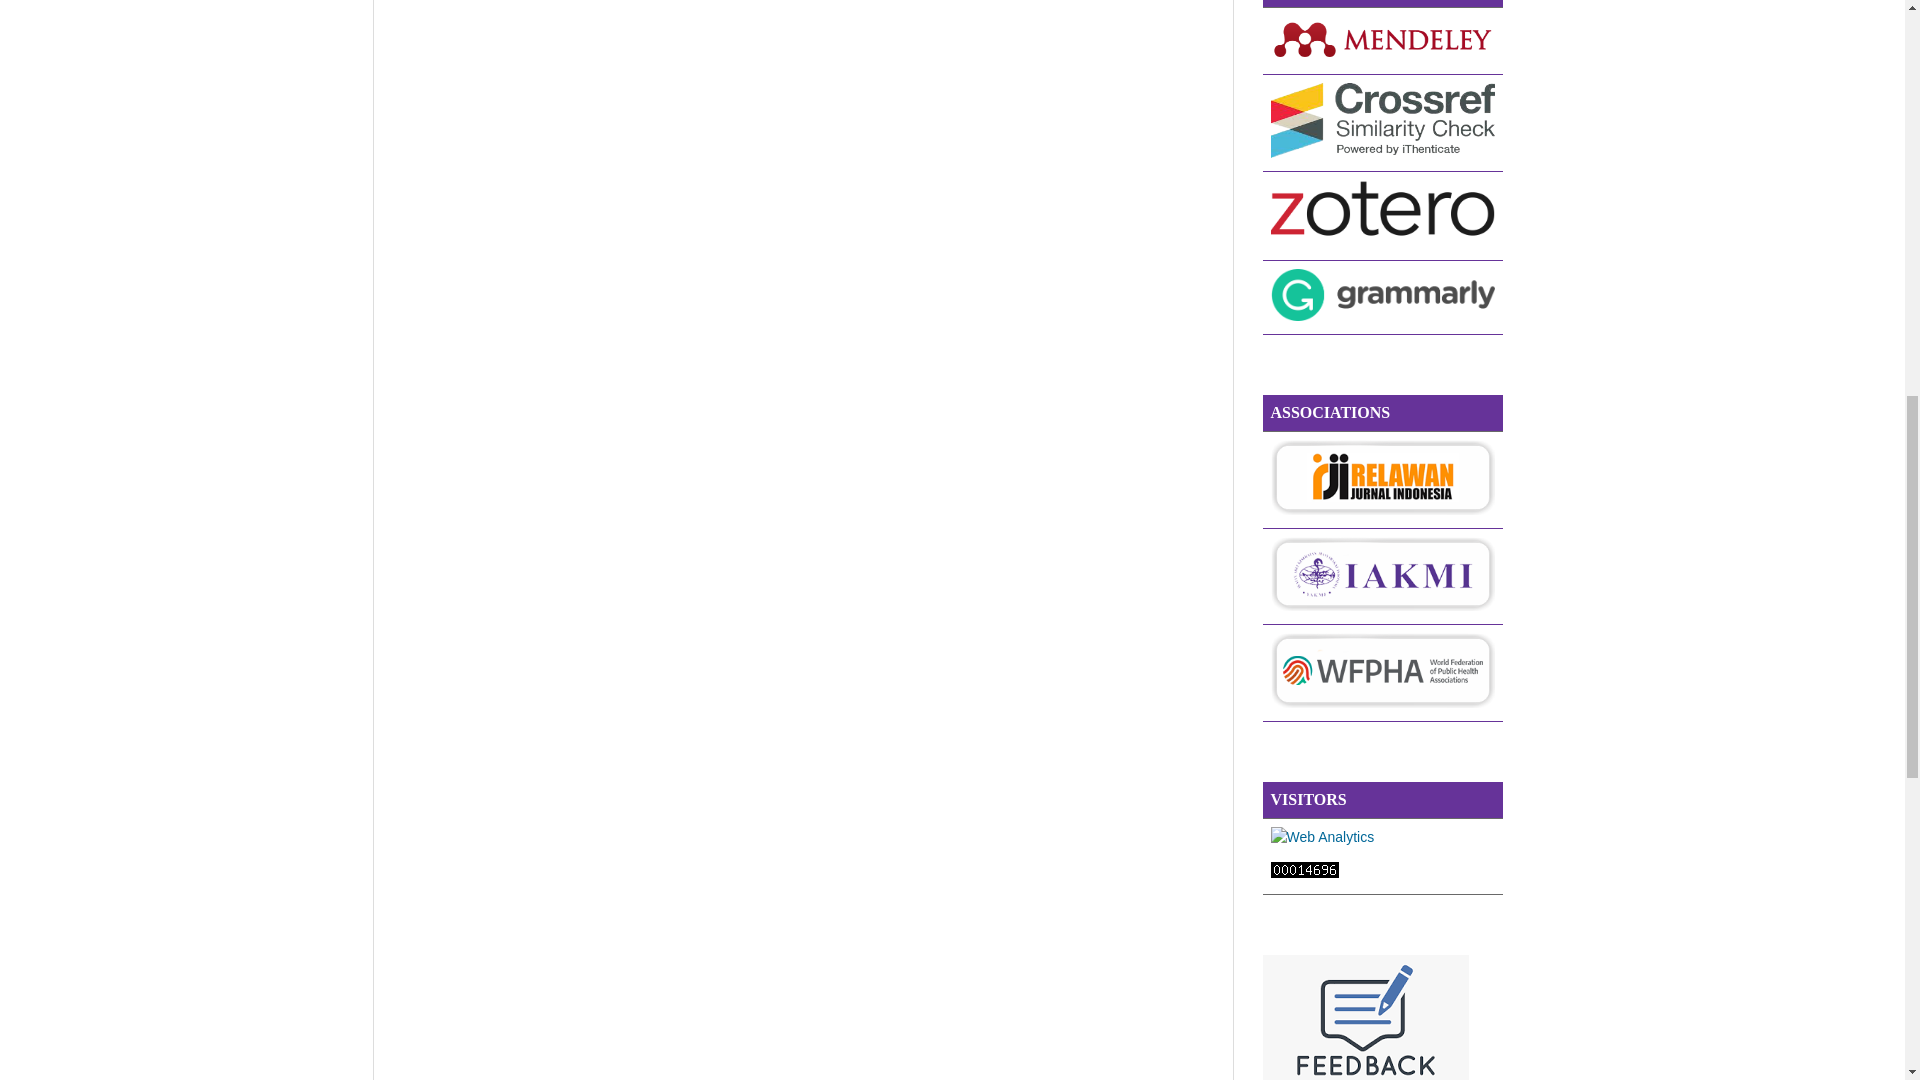 The image size is (1920, 1080). I want to click on grammarly, so click(1381, 316).